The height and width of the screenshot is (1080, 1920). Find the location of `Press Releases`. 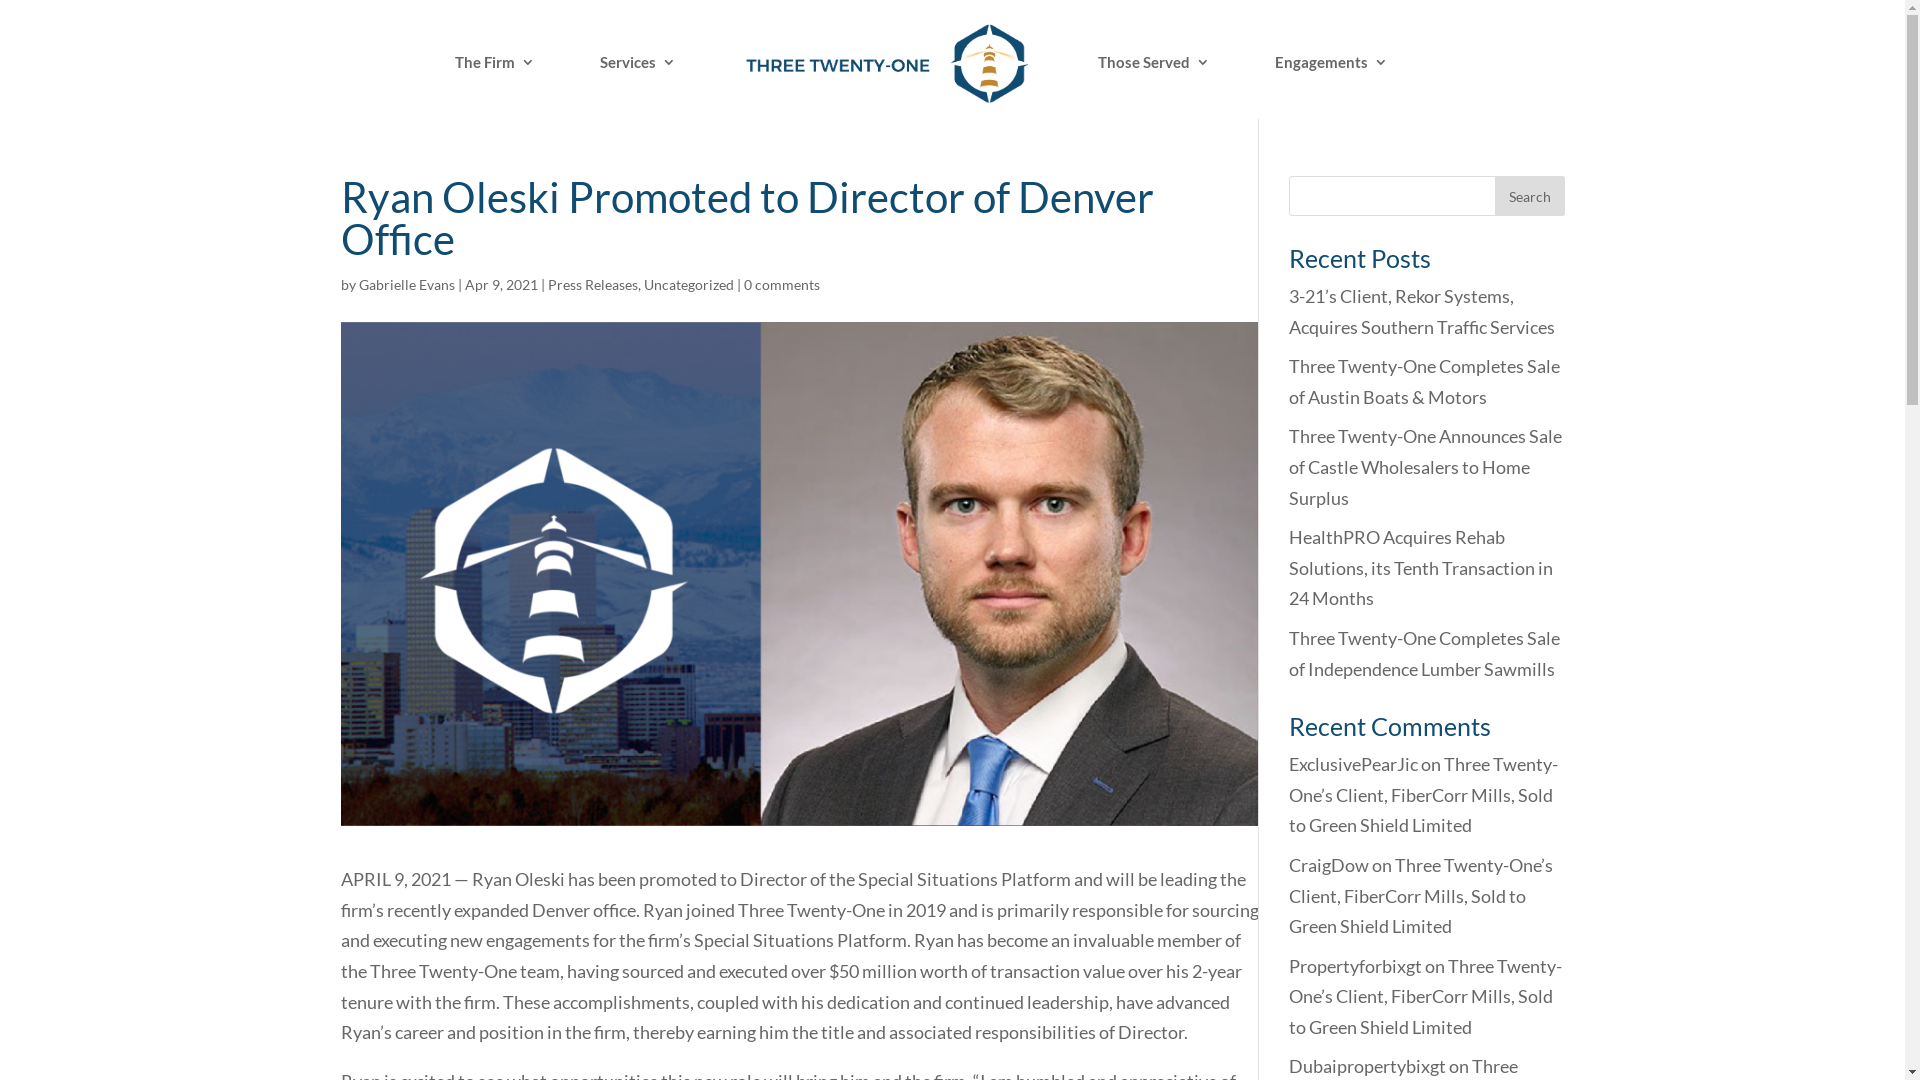

Press Releases is located at coordinates (593, 284).